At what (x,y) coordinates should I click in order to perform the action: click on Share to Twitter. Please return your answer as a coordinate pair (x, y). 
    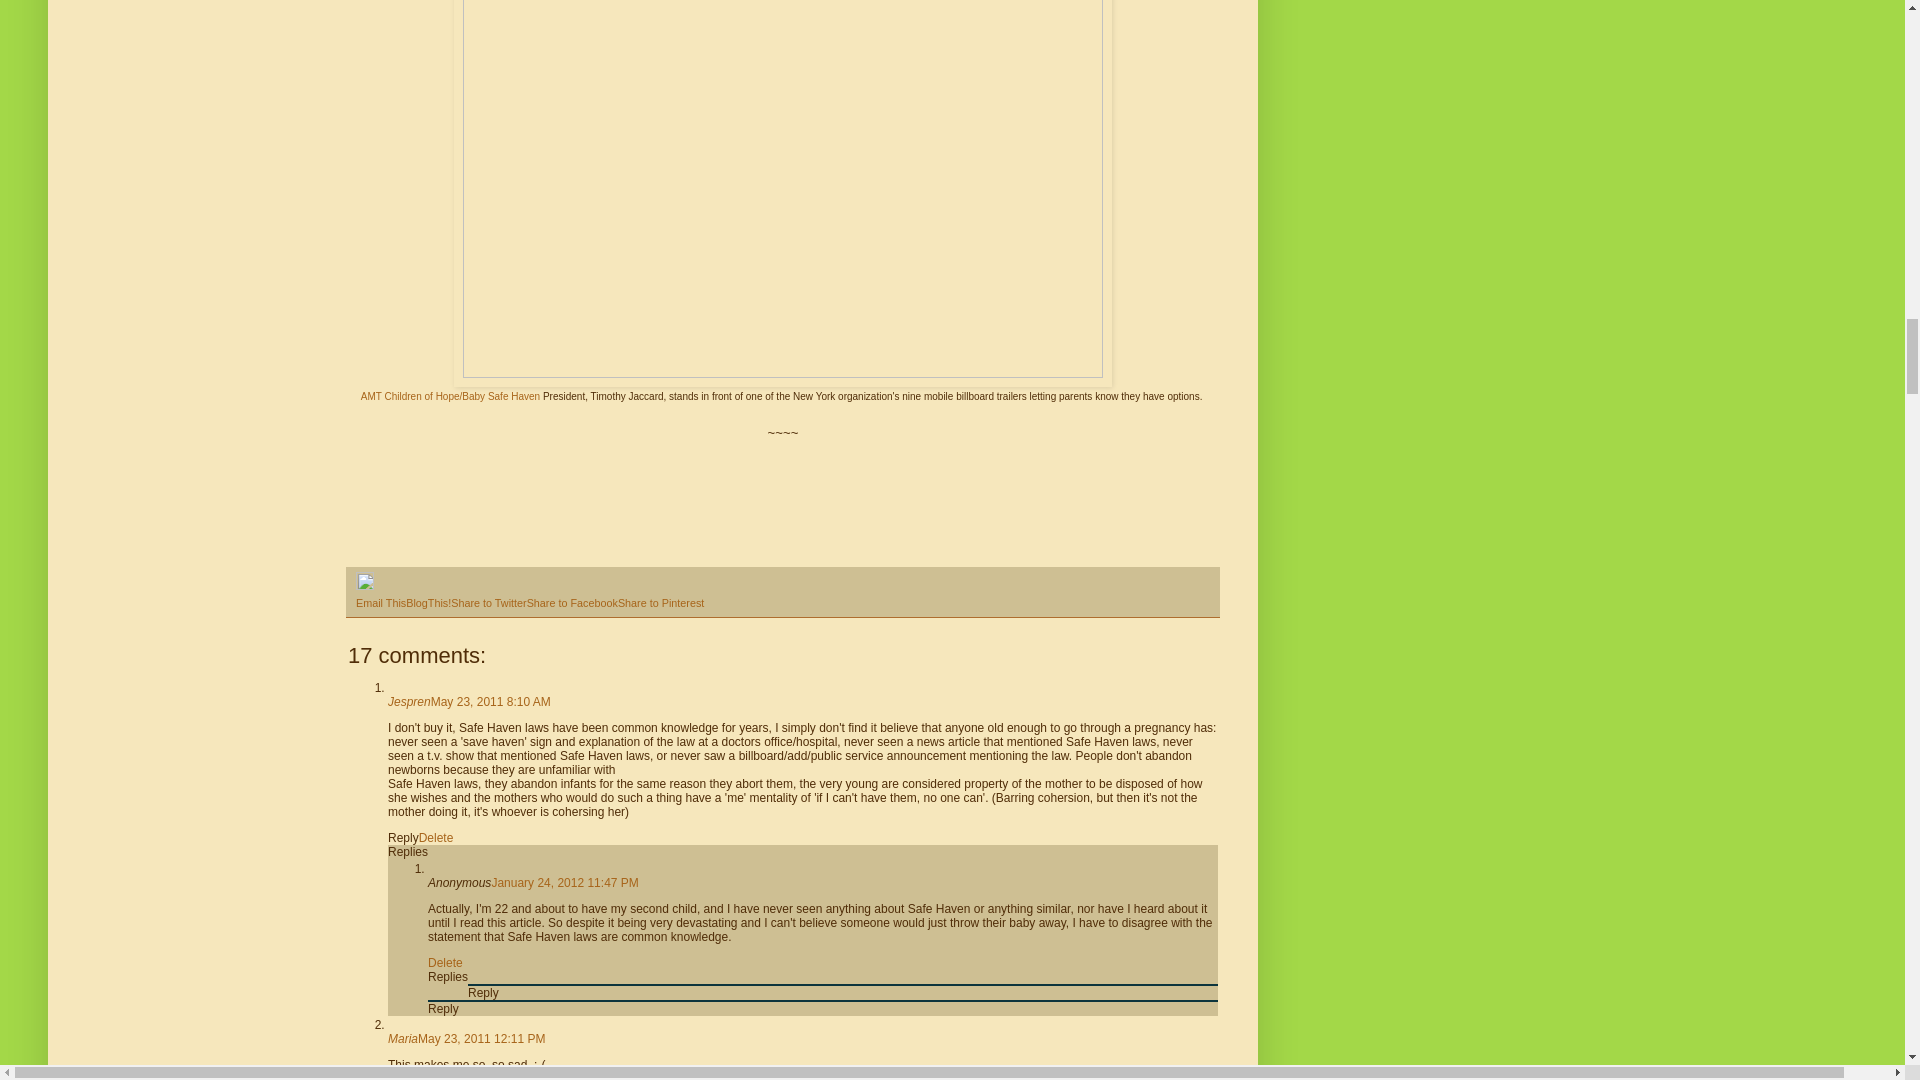
    Looking at the image, I should click on (488, 603).